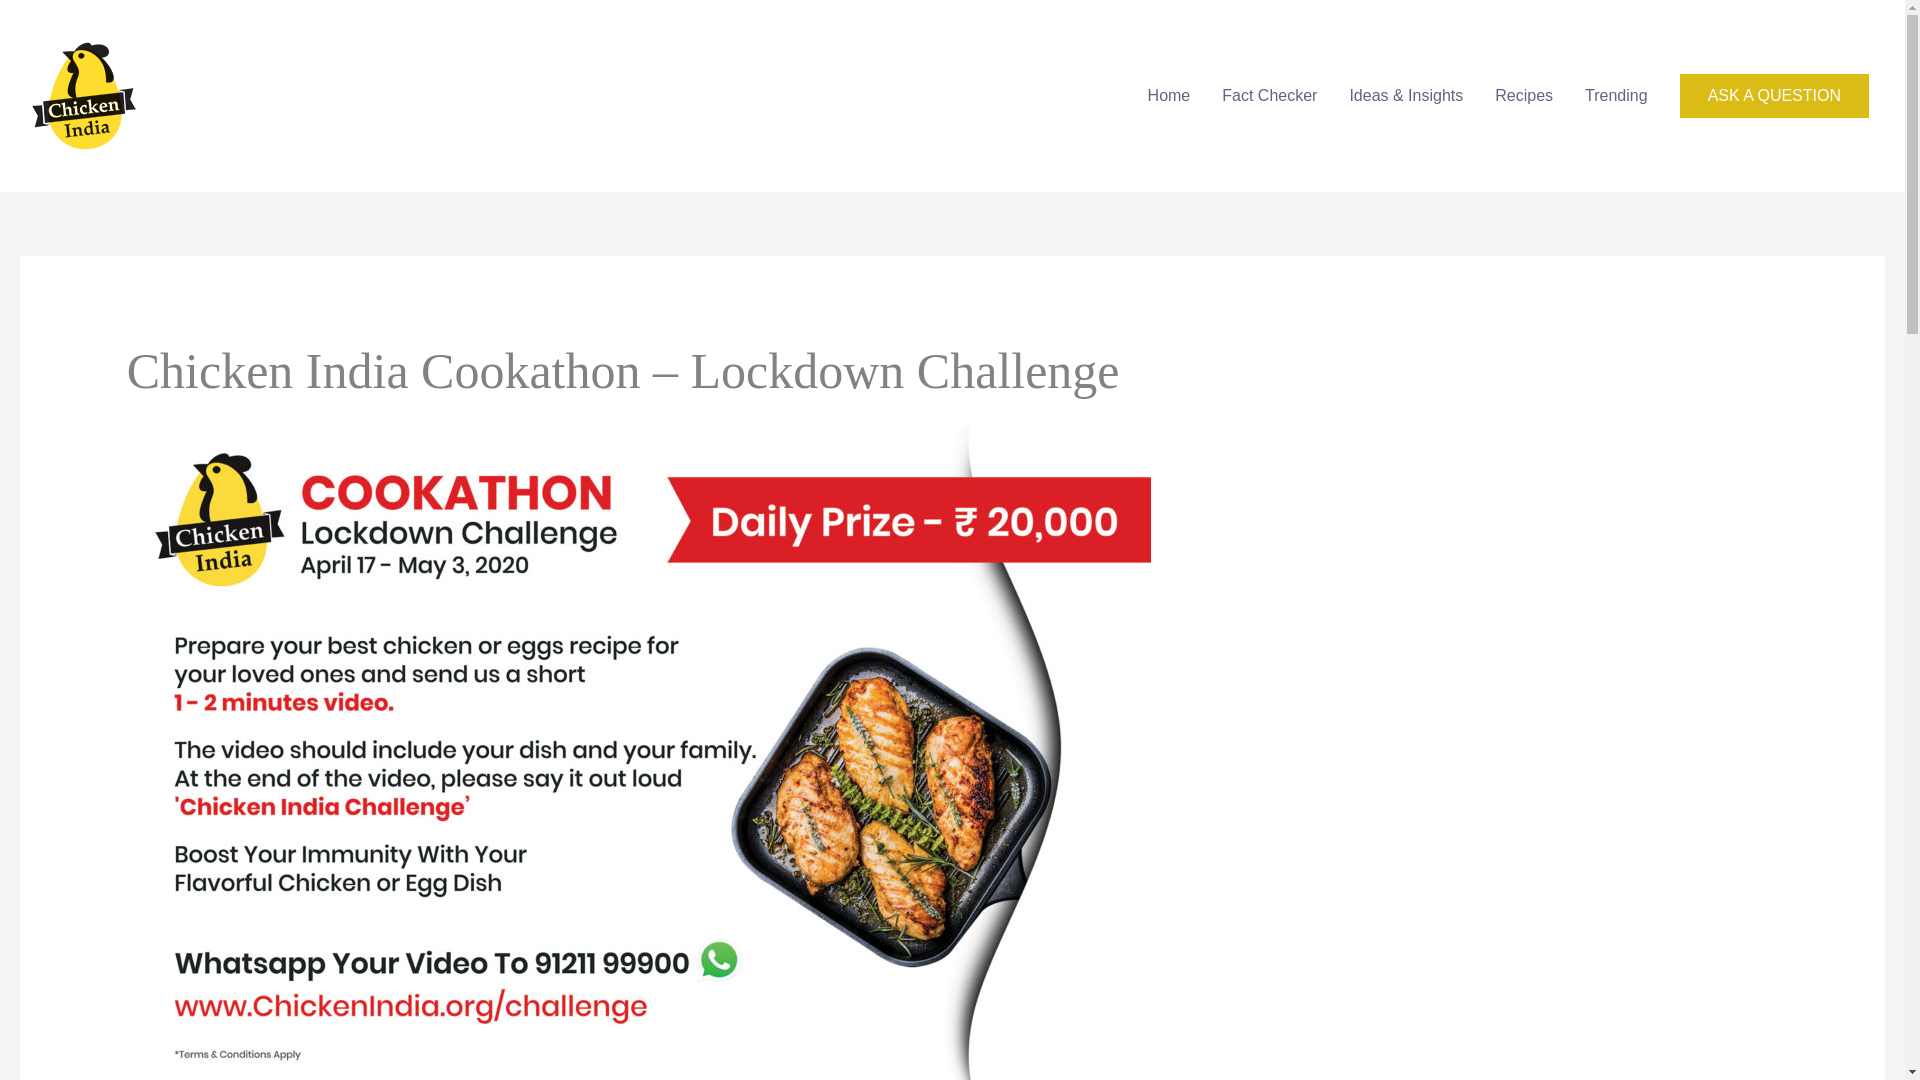 Image resolution: width=1920 pixels, height=1080 pixels. I want to click on ASK A QUESTION, so click(1774, 96).